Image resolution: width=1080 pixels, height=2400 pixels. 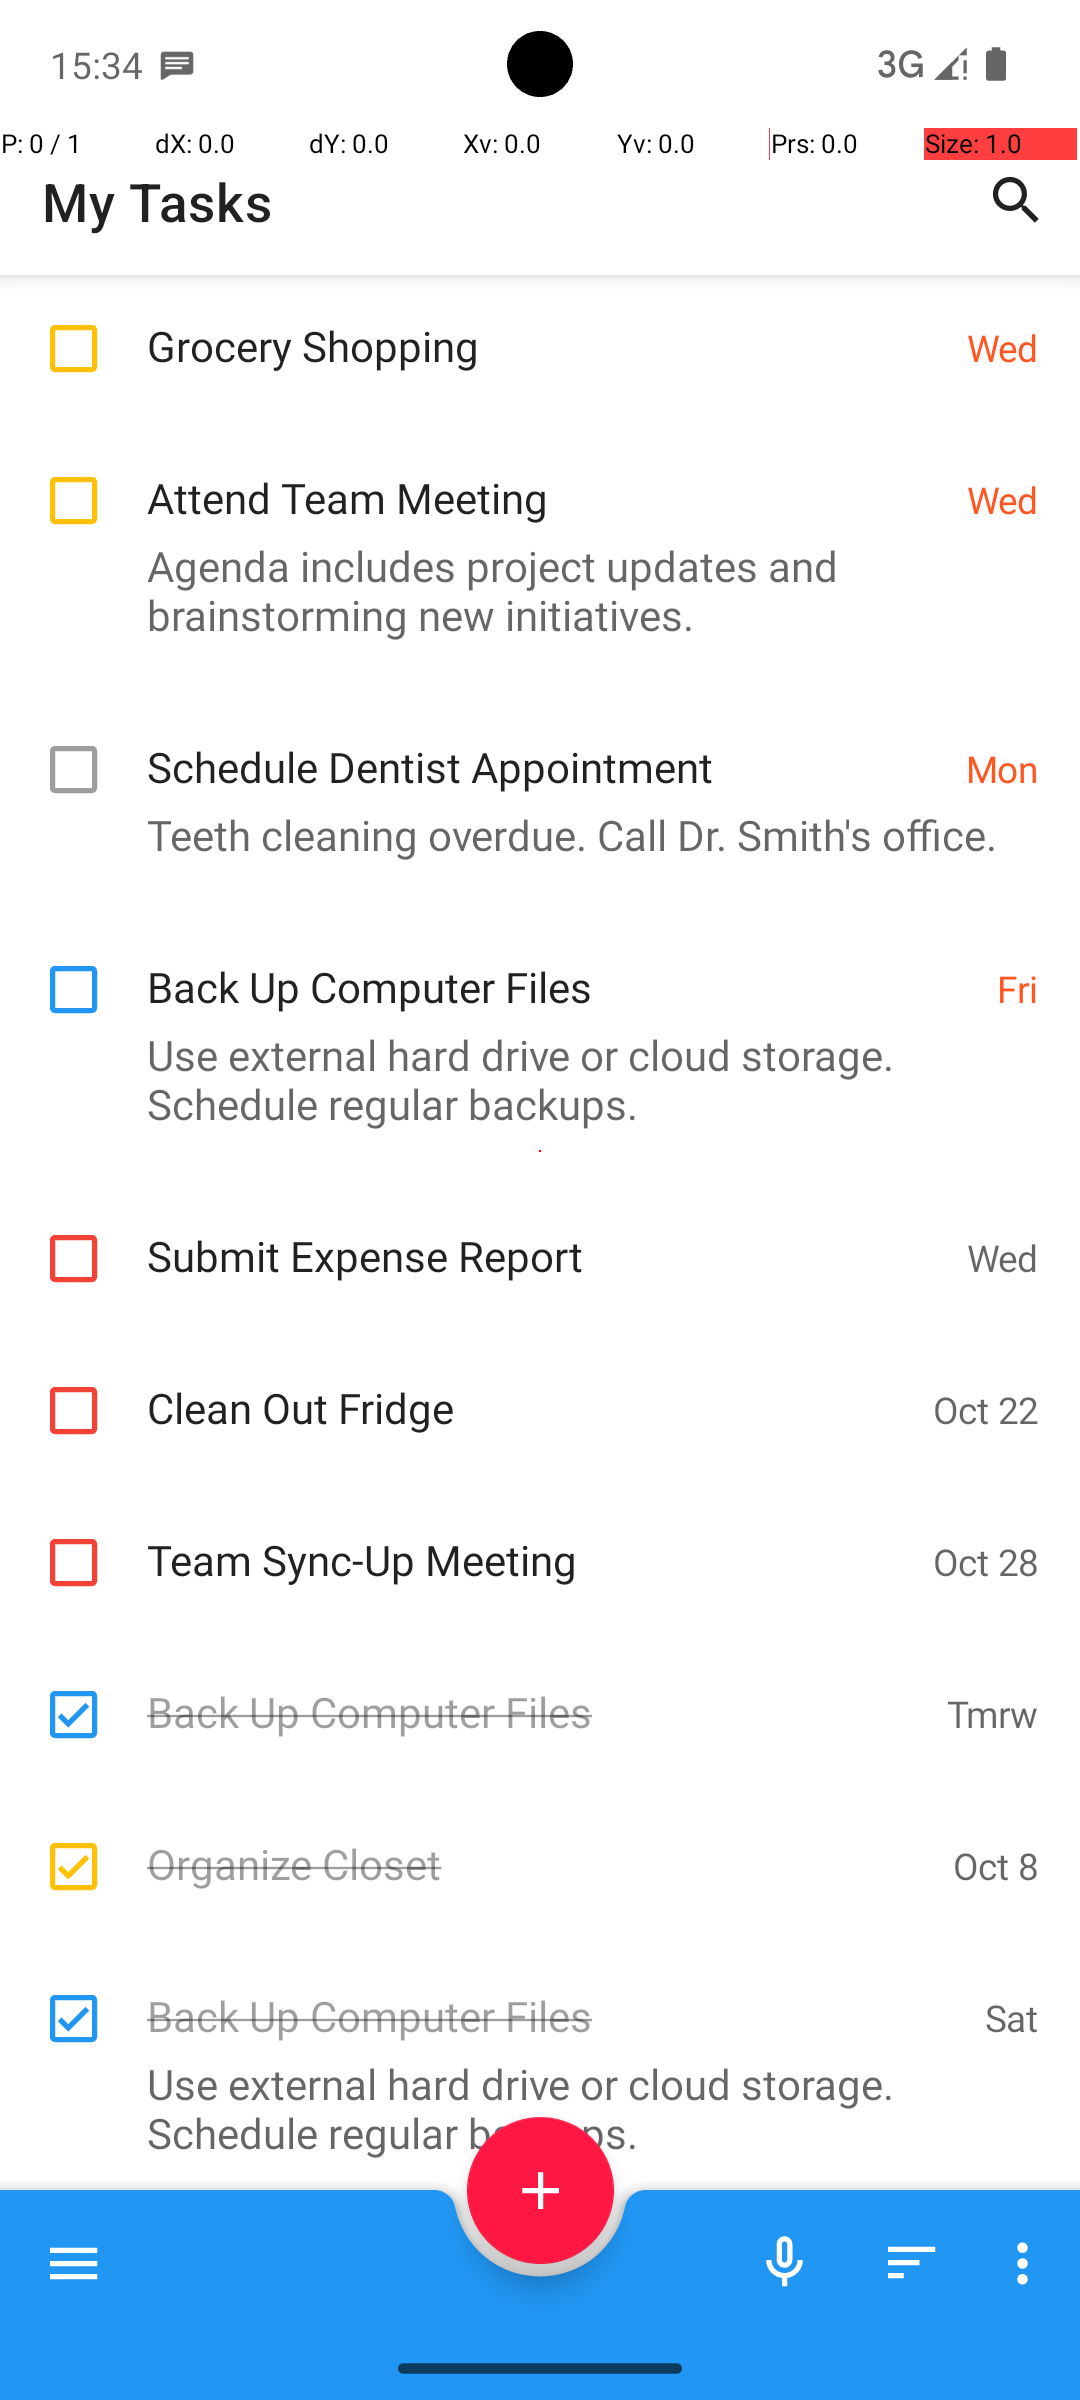 What do you see at coordinates (986, 1562) in the screenshot?
I see `Oct 28` at bounding box center [986, 1562].